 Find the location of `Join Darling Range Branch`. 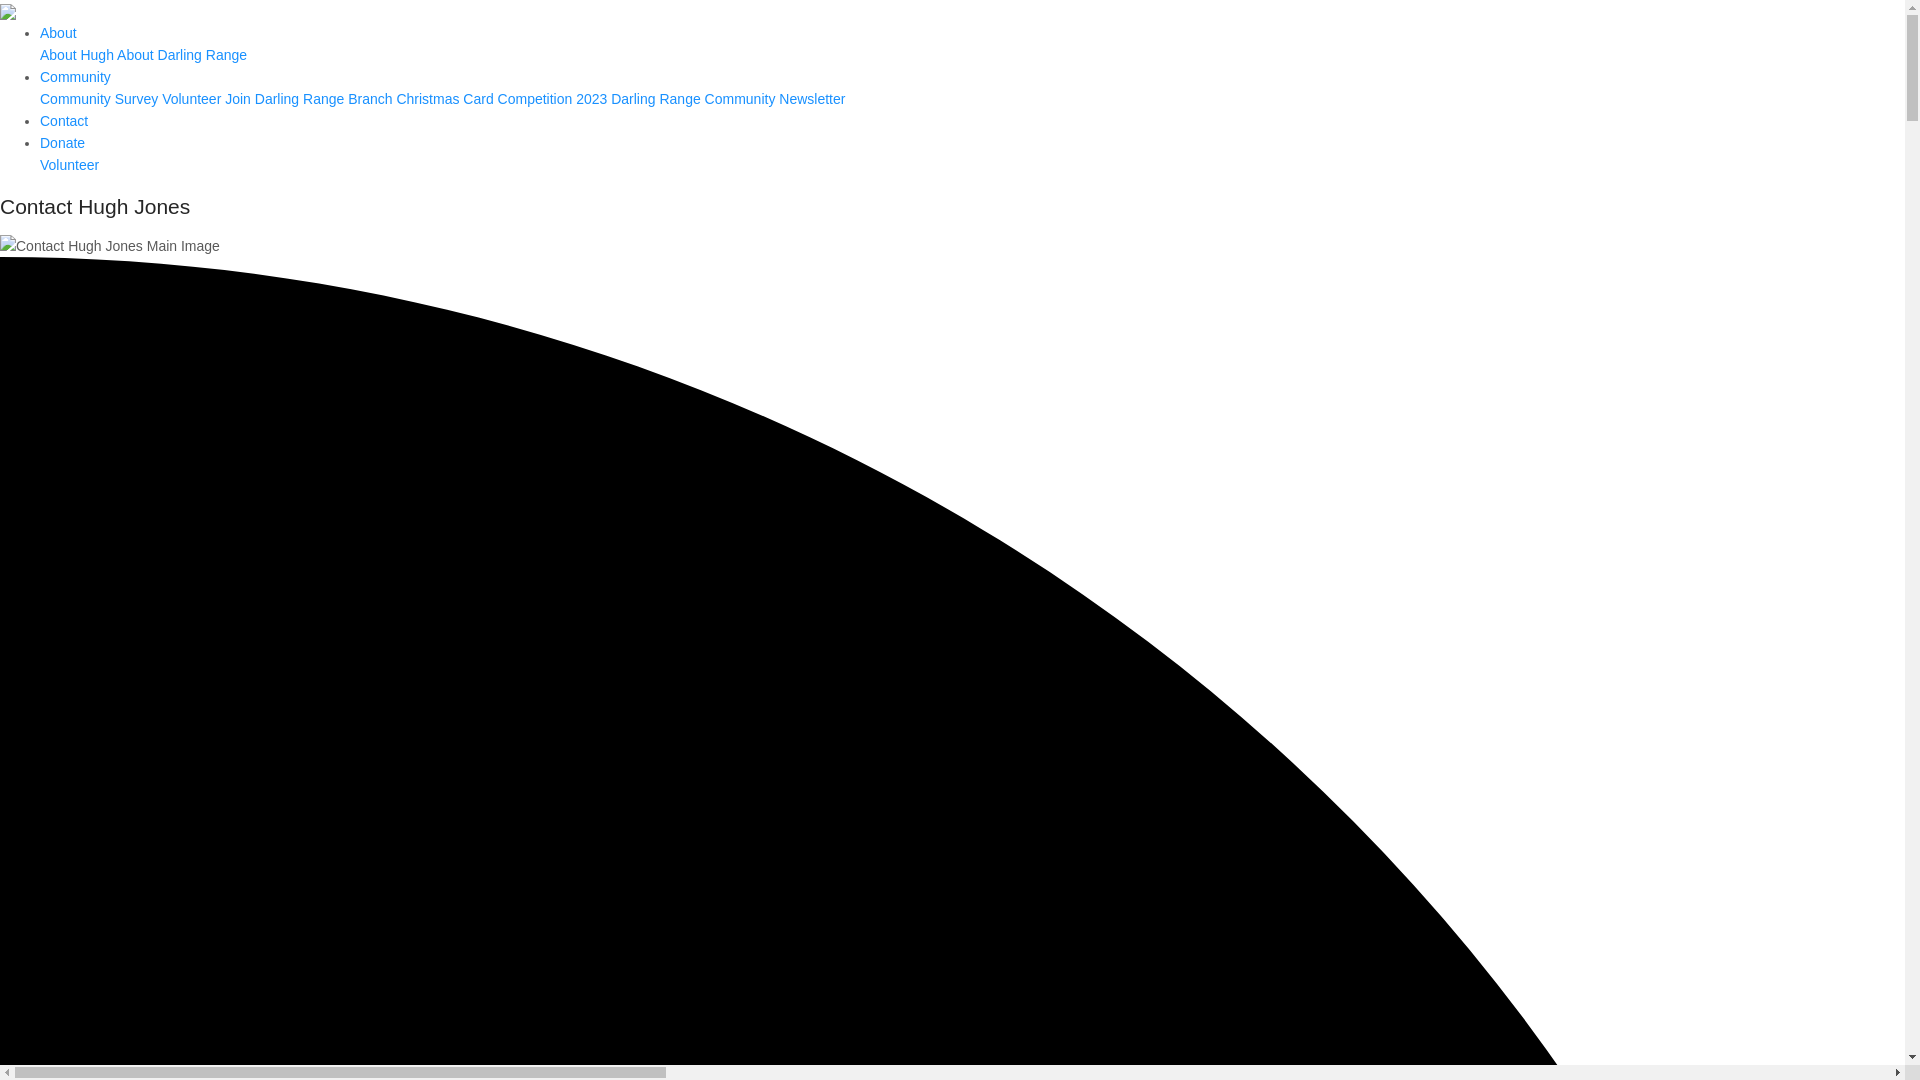

Join Darling Range Branch is located at coordinates (308, 99).